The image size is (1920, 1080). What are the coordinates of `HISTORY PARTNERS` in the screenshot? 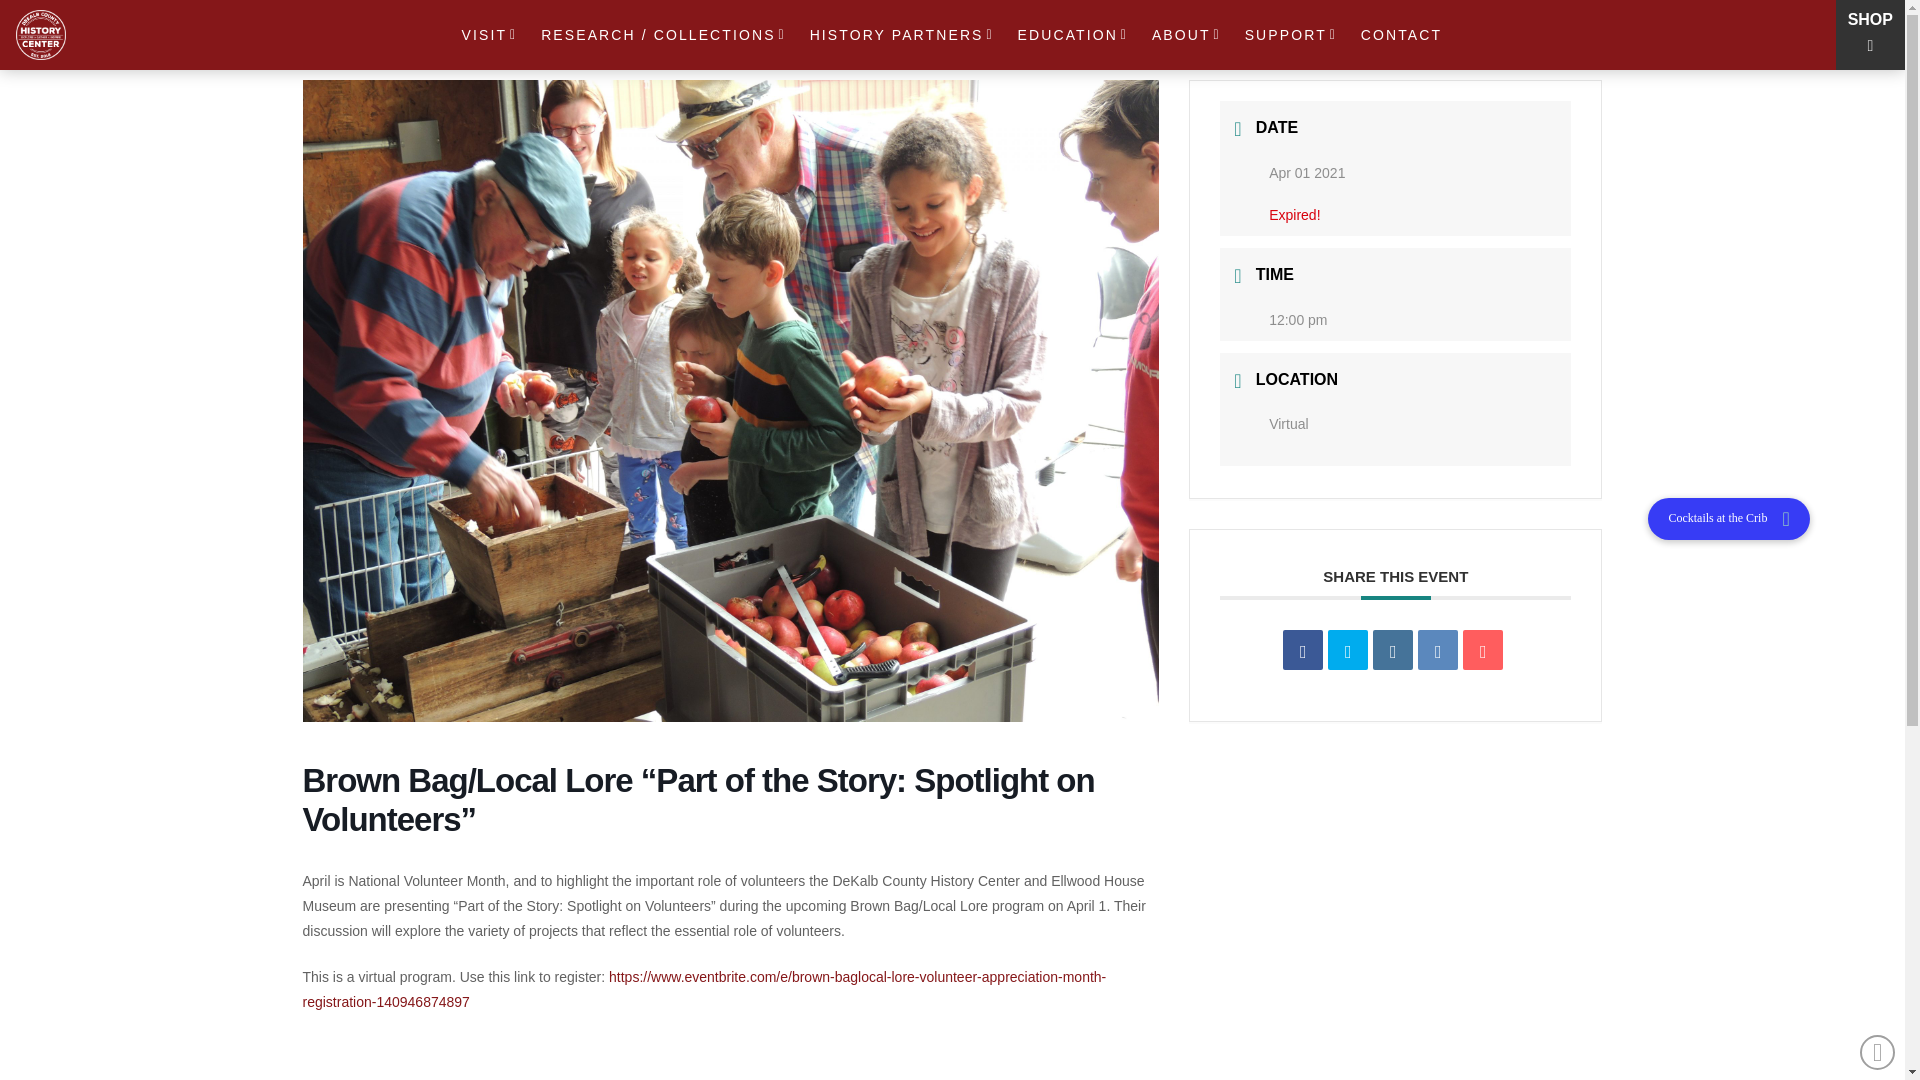 It's located at (902, 35).